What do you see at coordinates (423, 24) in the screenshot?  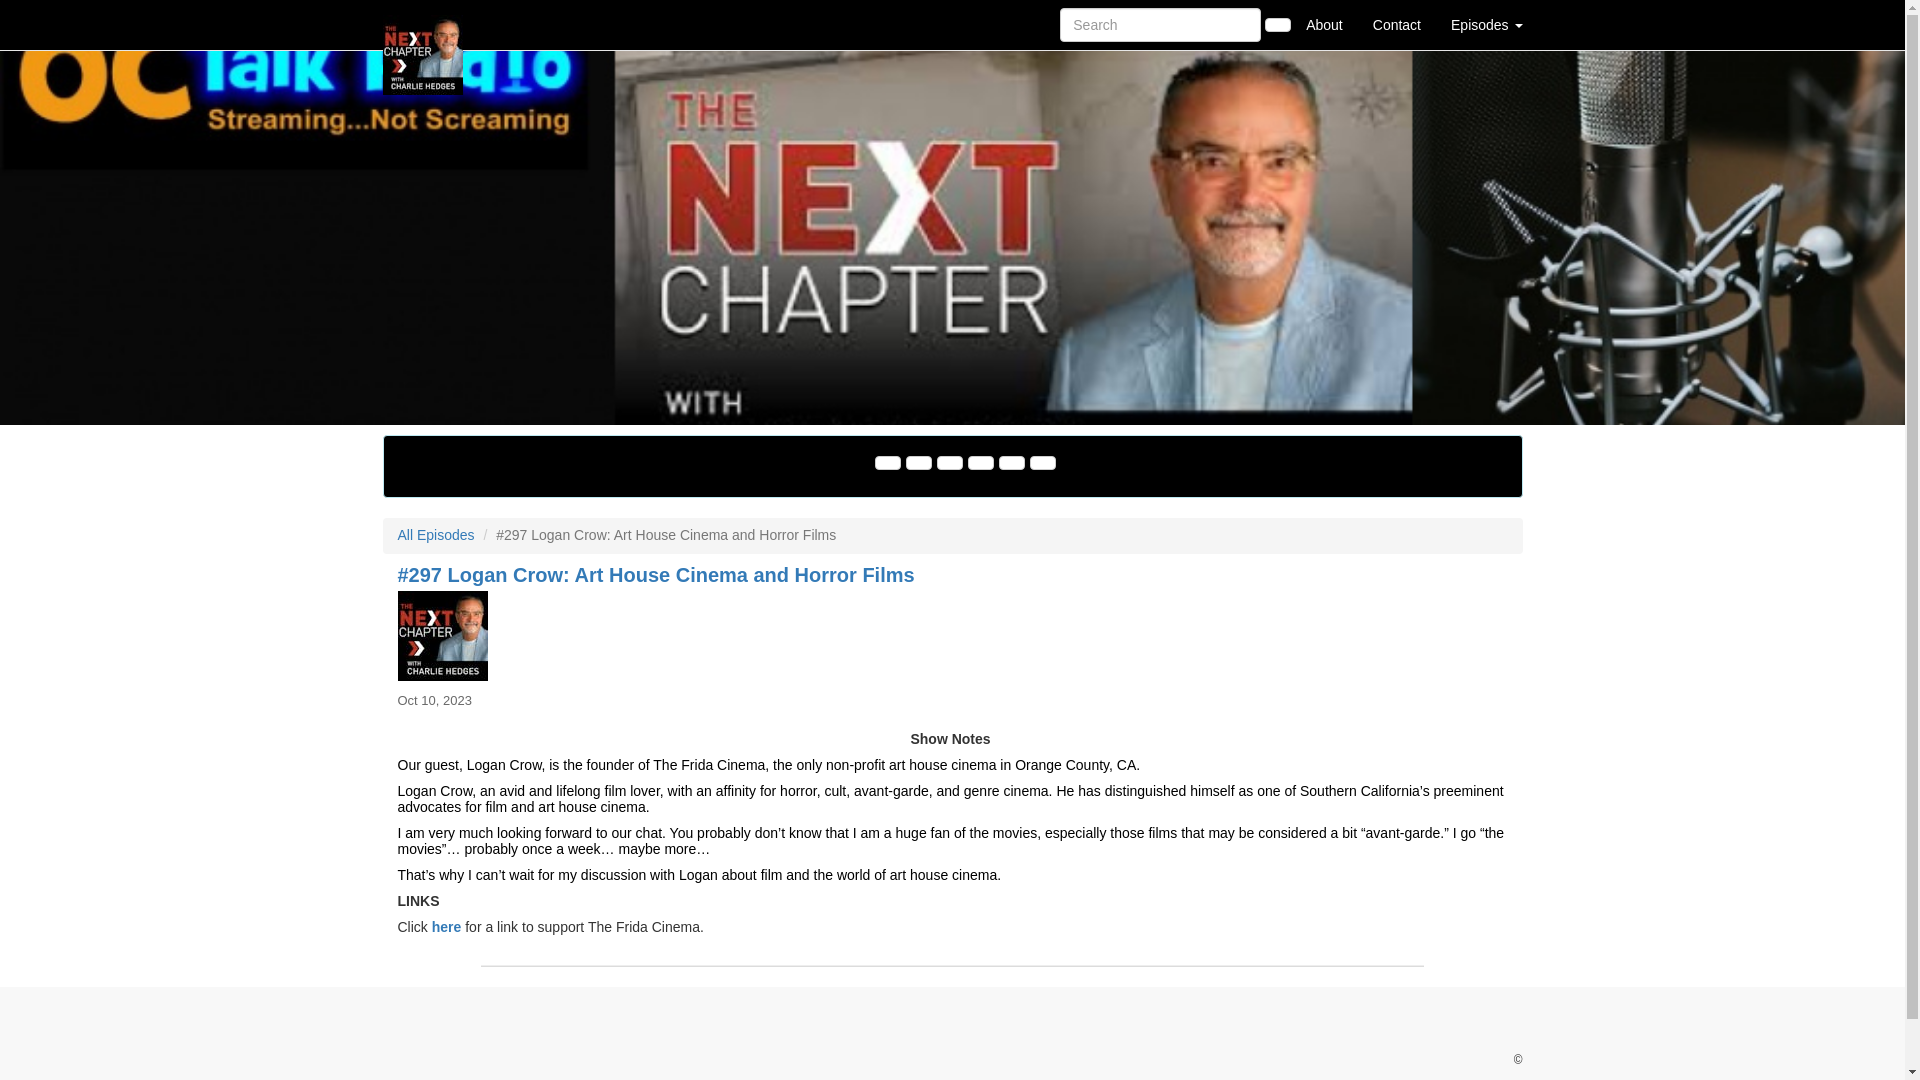 I see `Home Page` at bounding box center [423, 24].